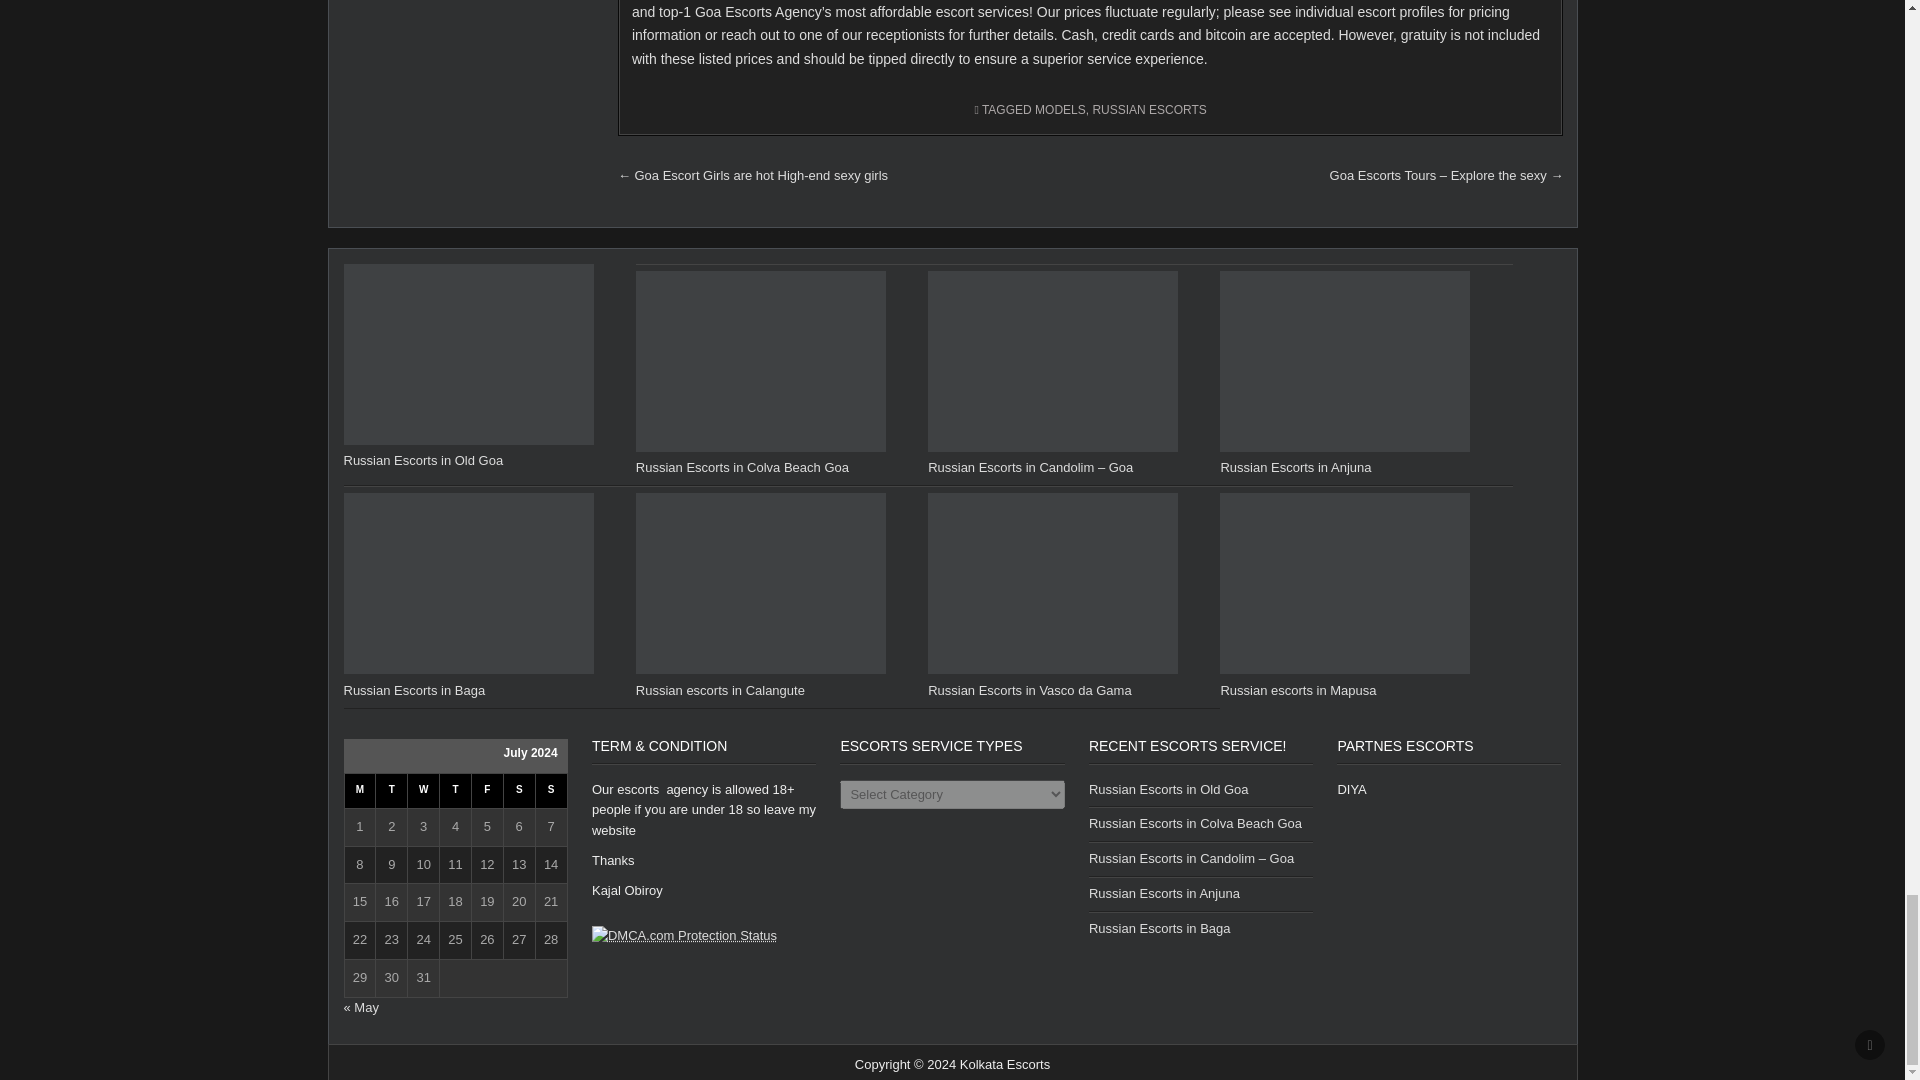  Describe the element at coordinates (1148, 109) in the screenshot. I see `RUSSIAN ESCORTS` at that location.